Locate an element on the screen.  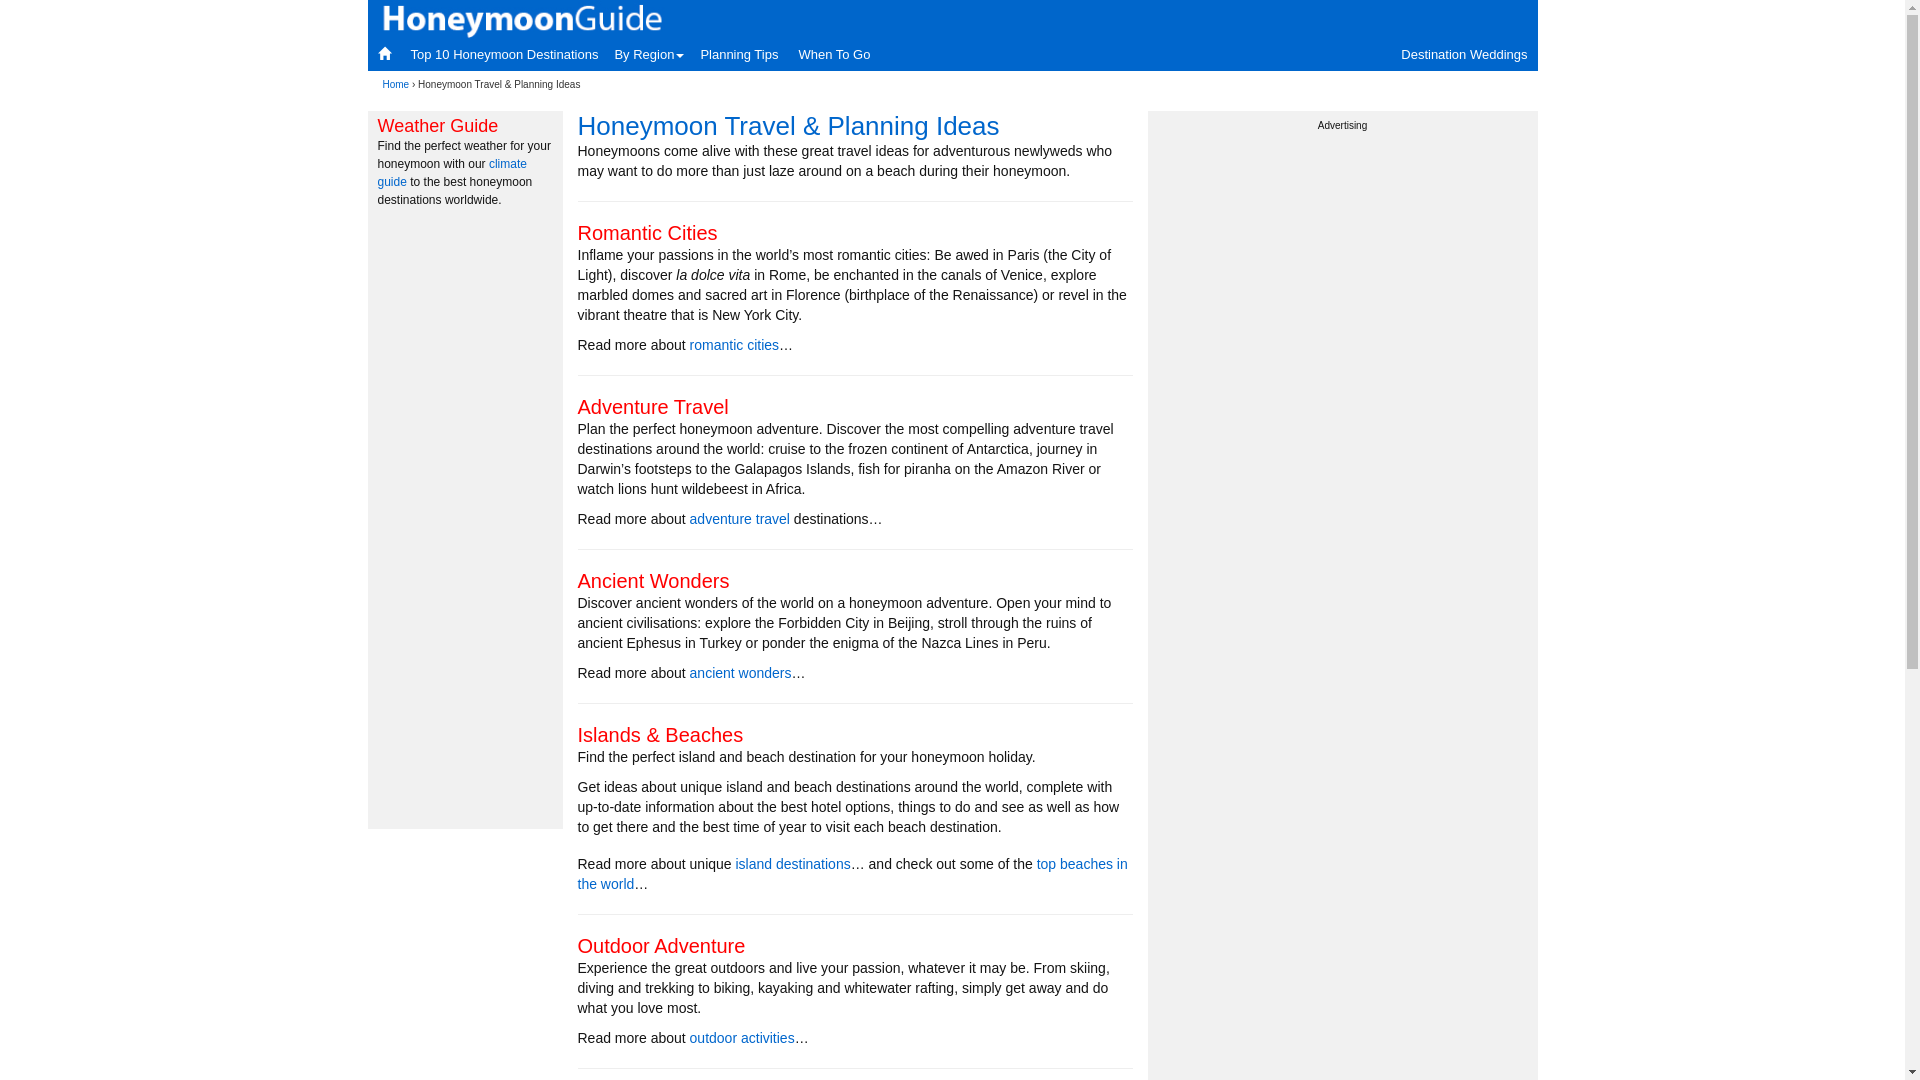
Advertisement is located at coordinates (1343, 281).